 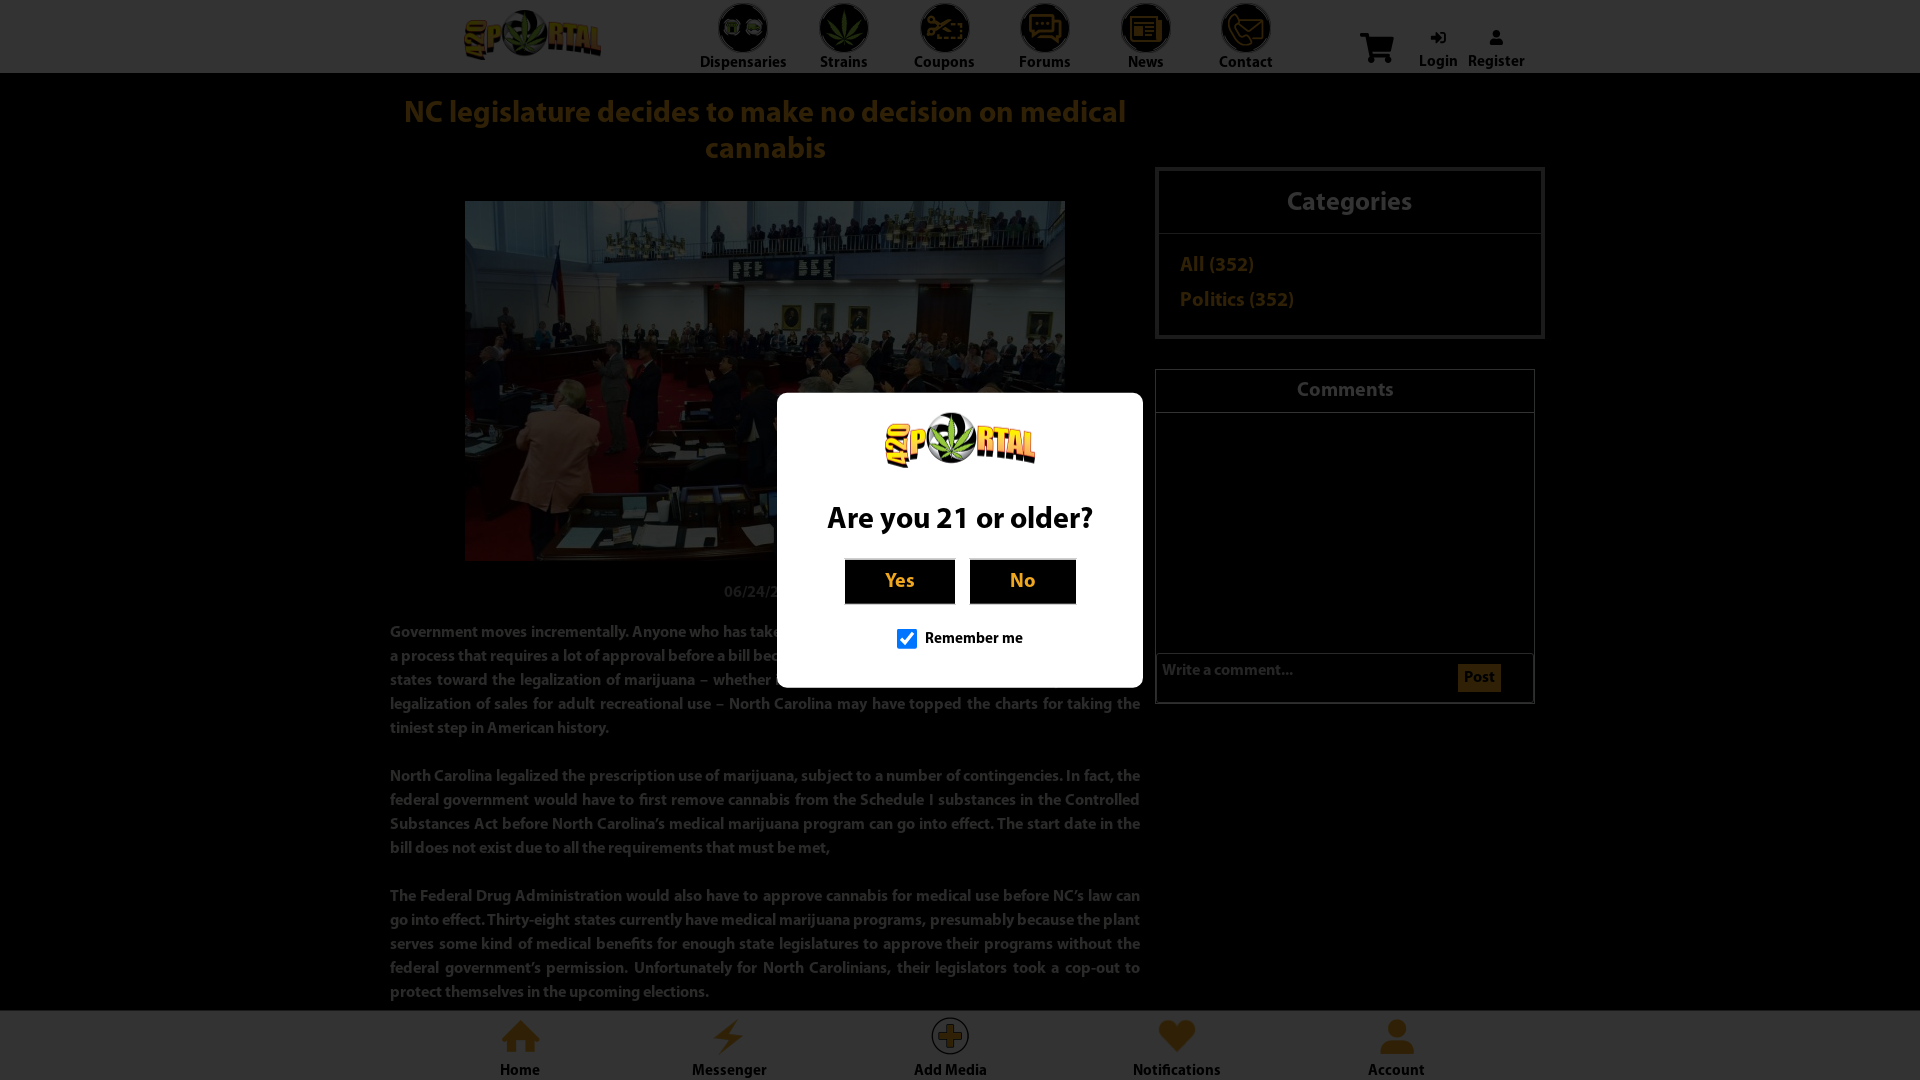 What do you see at coordinates (1496, 52) in the screenshot?
I see `Register` at bounding box center [1496, 52].